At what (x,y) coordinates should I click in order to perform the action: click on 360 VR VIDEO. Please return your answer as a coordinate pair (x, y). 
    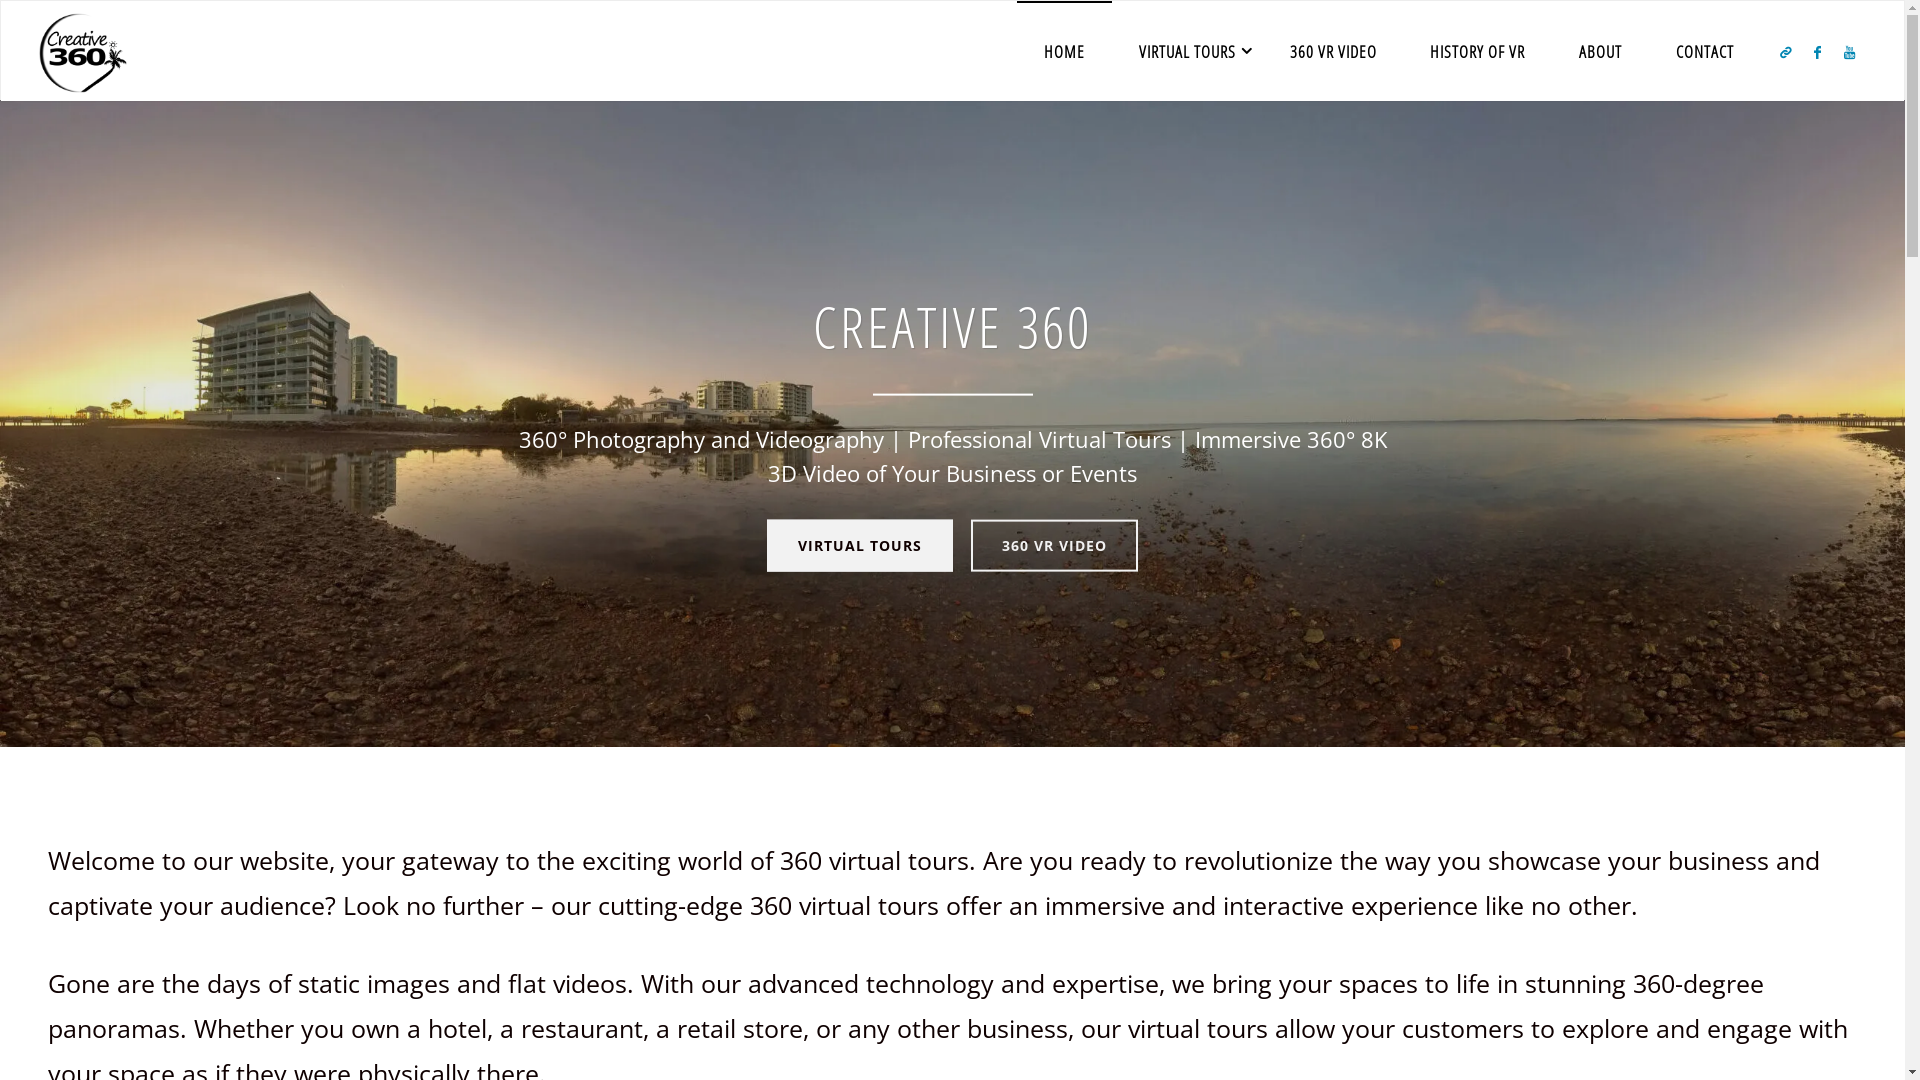
    Looking at the image, I should click on (1054, 546).